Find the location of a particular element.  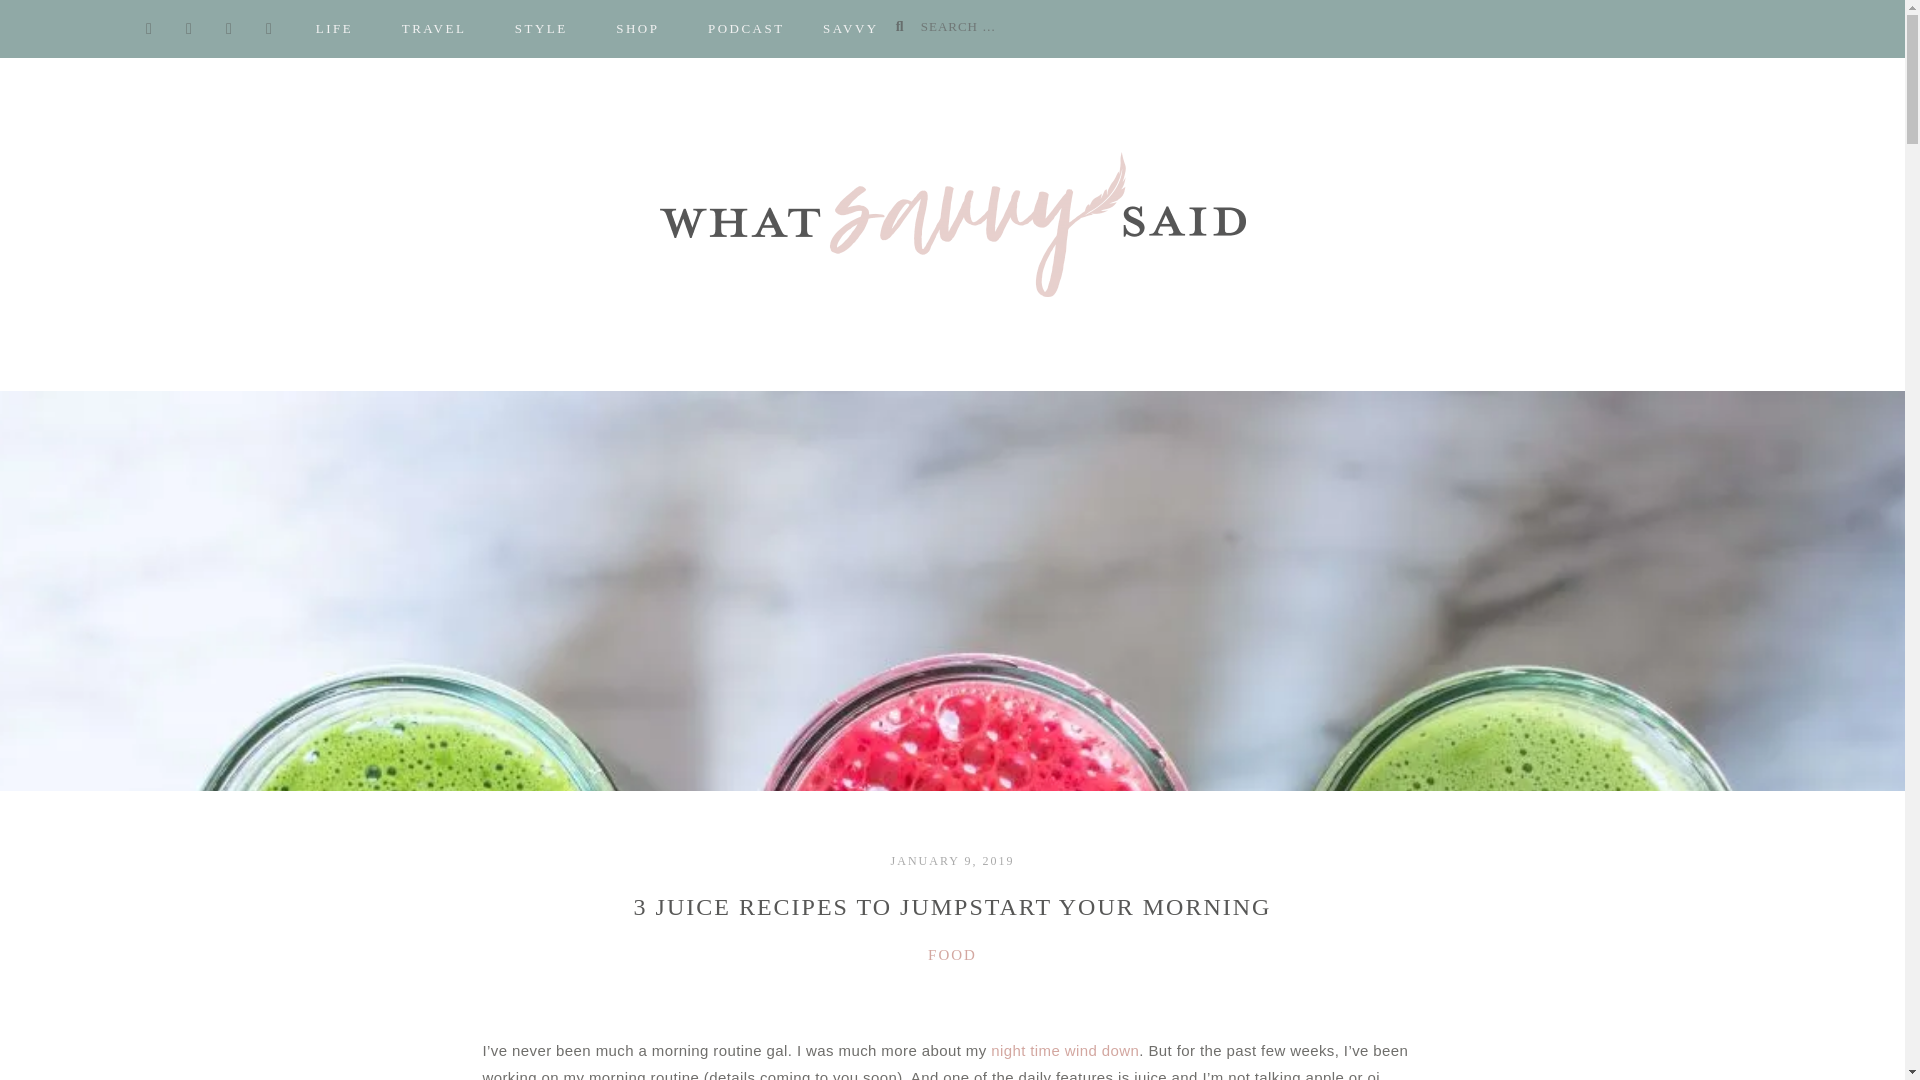

LIFE is located at coordinates (334, 29).